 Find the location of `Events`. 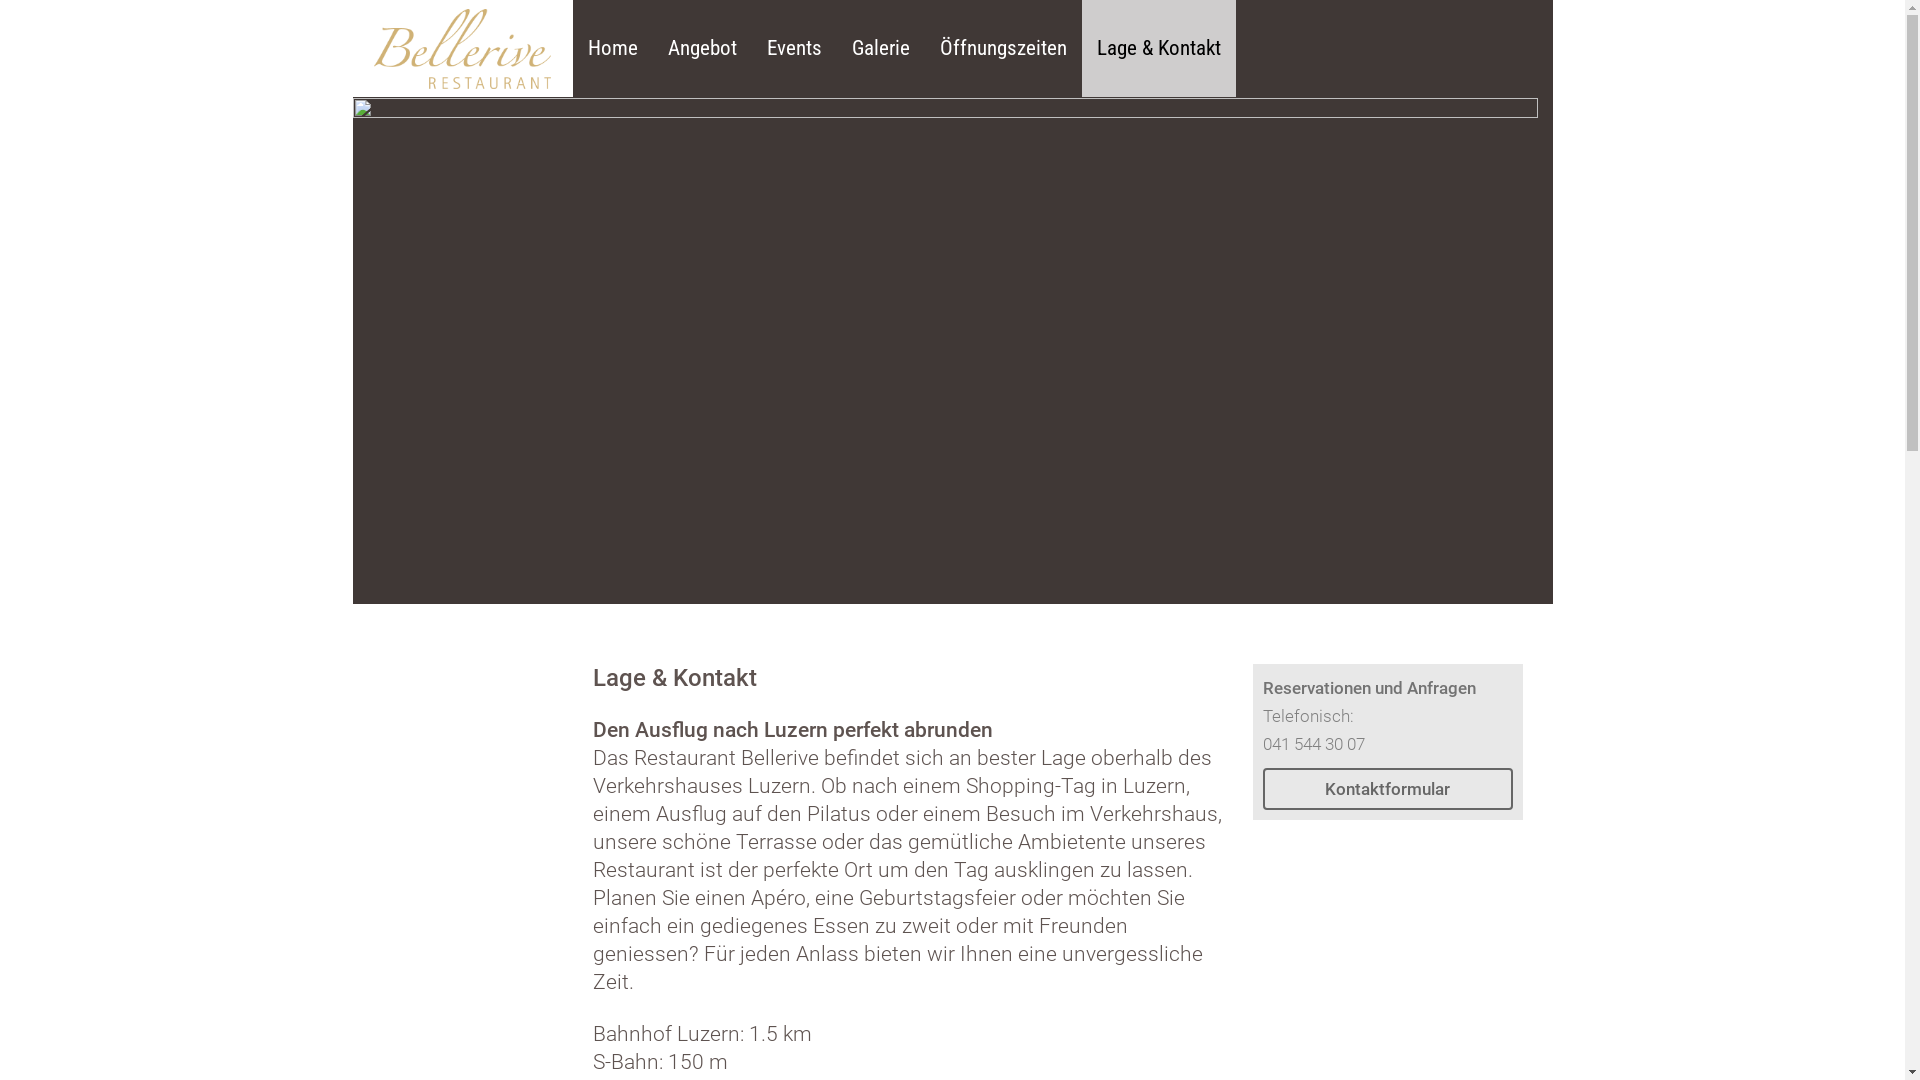

Events is located at coordinates (794, 48).